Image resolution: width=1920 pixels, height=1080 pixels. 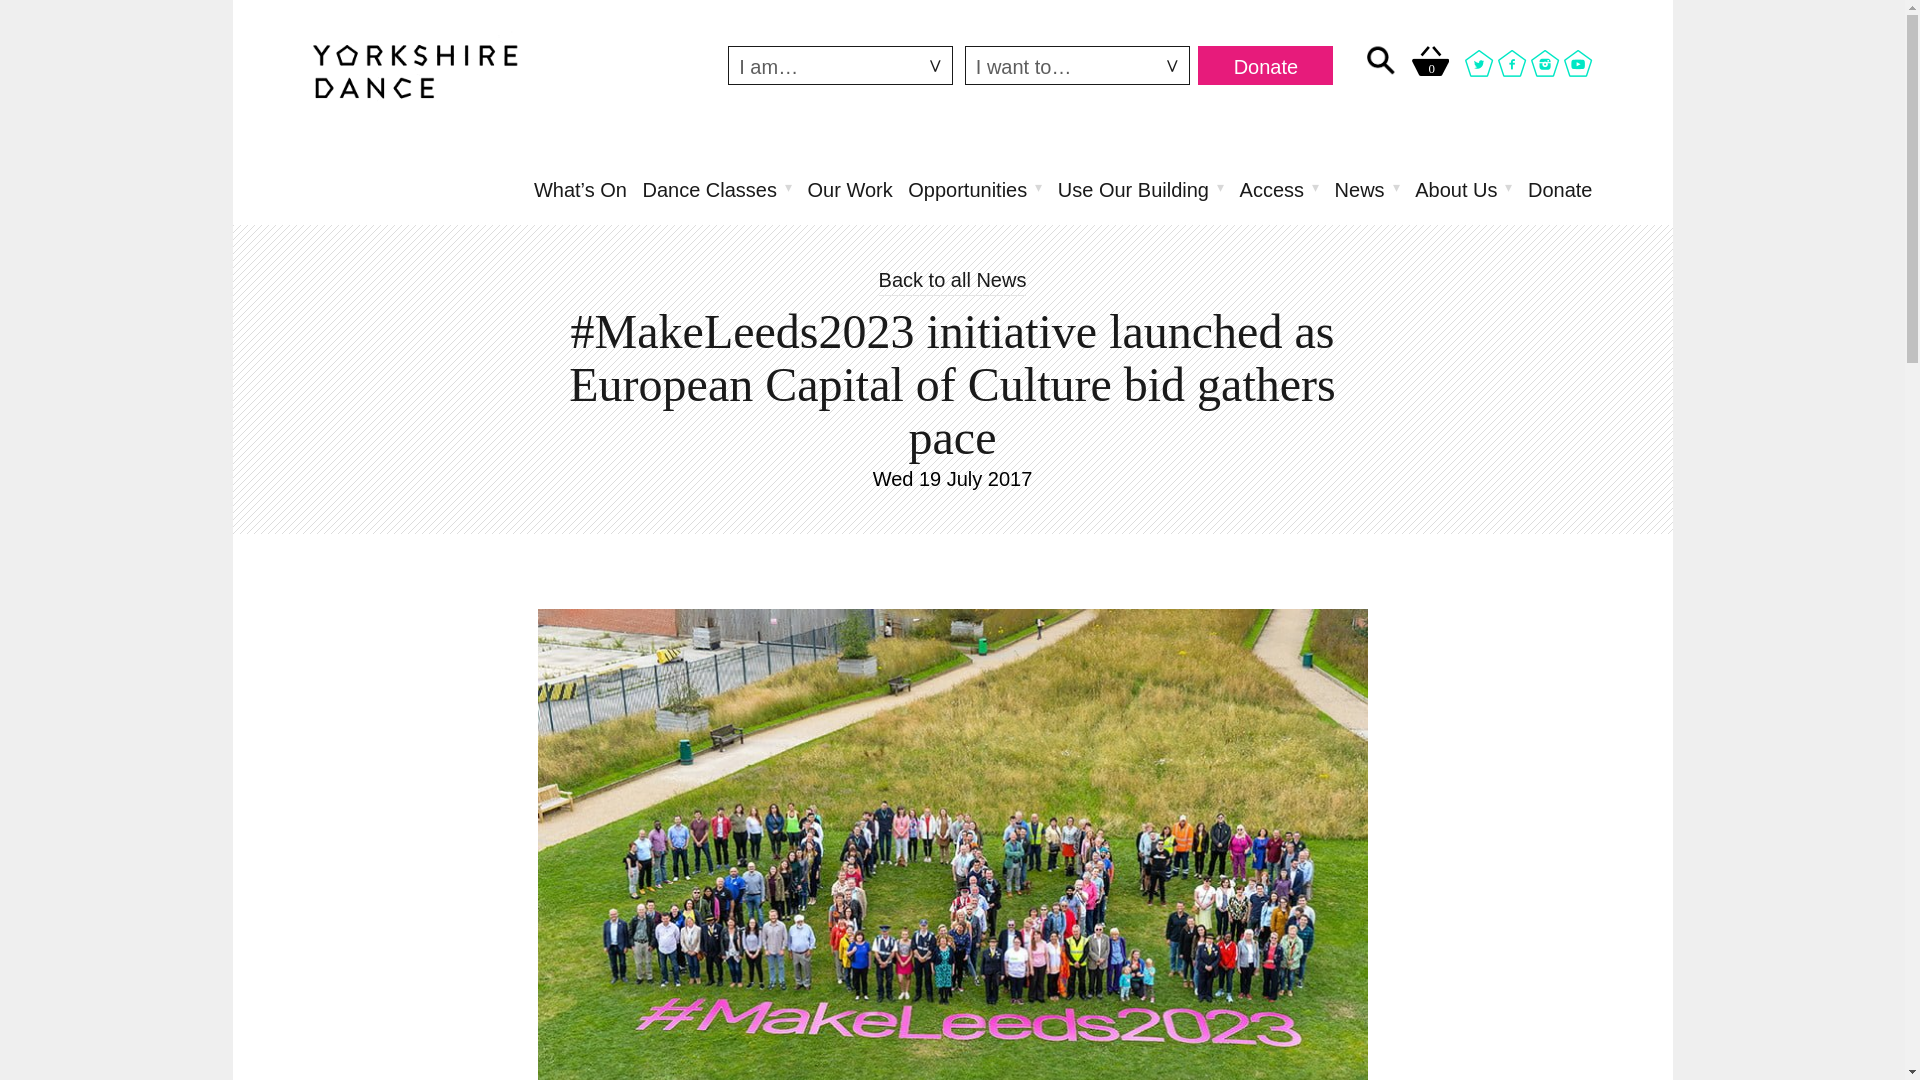 What do you see at coordinates (716, 188) in the screenshot?
I see `Dance Classes` at bounding box center [716, 188].